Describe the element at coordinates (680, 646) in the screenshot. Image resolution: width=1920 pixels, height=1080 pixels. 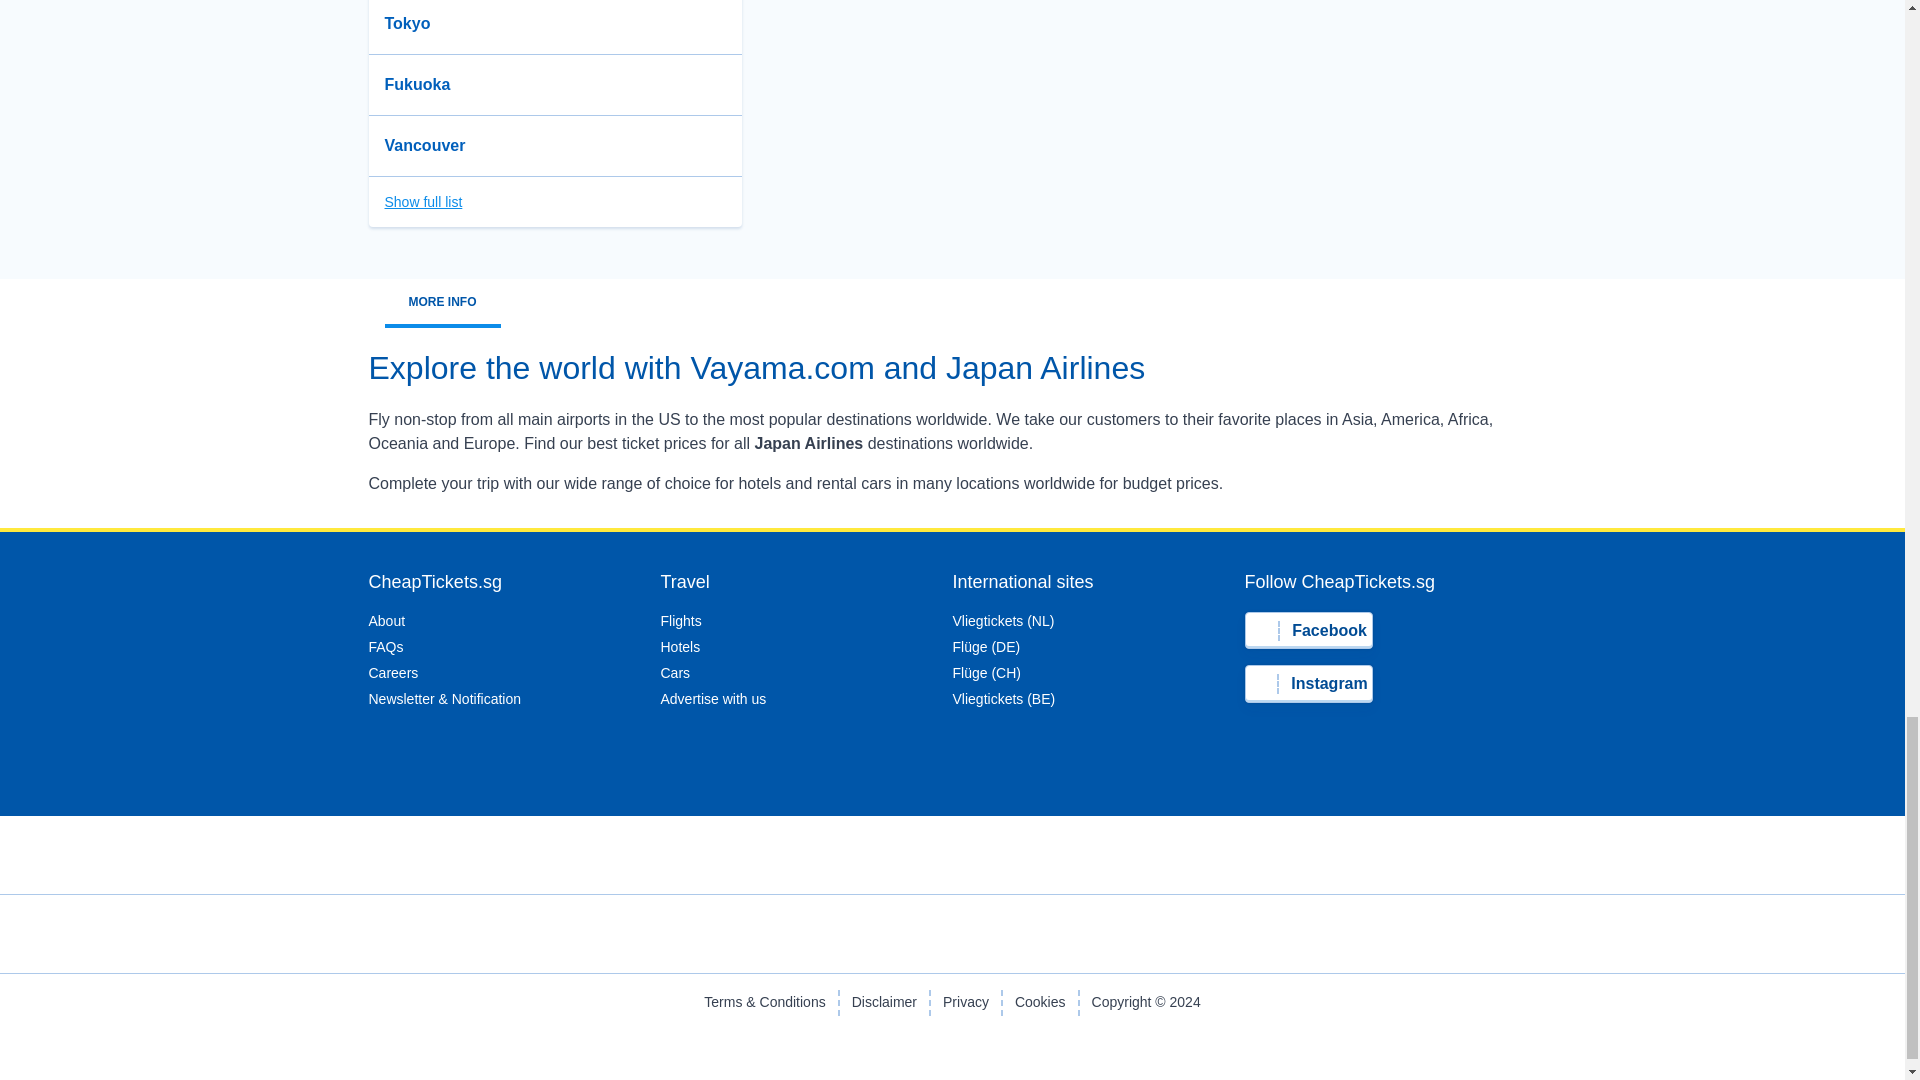
I see `Hotels` at that location.